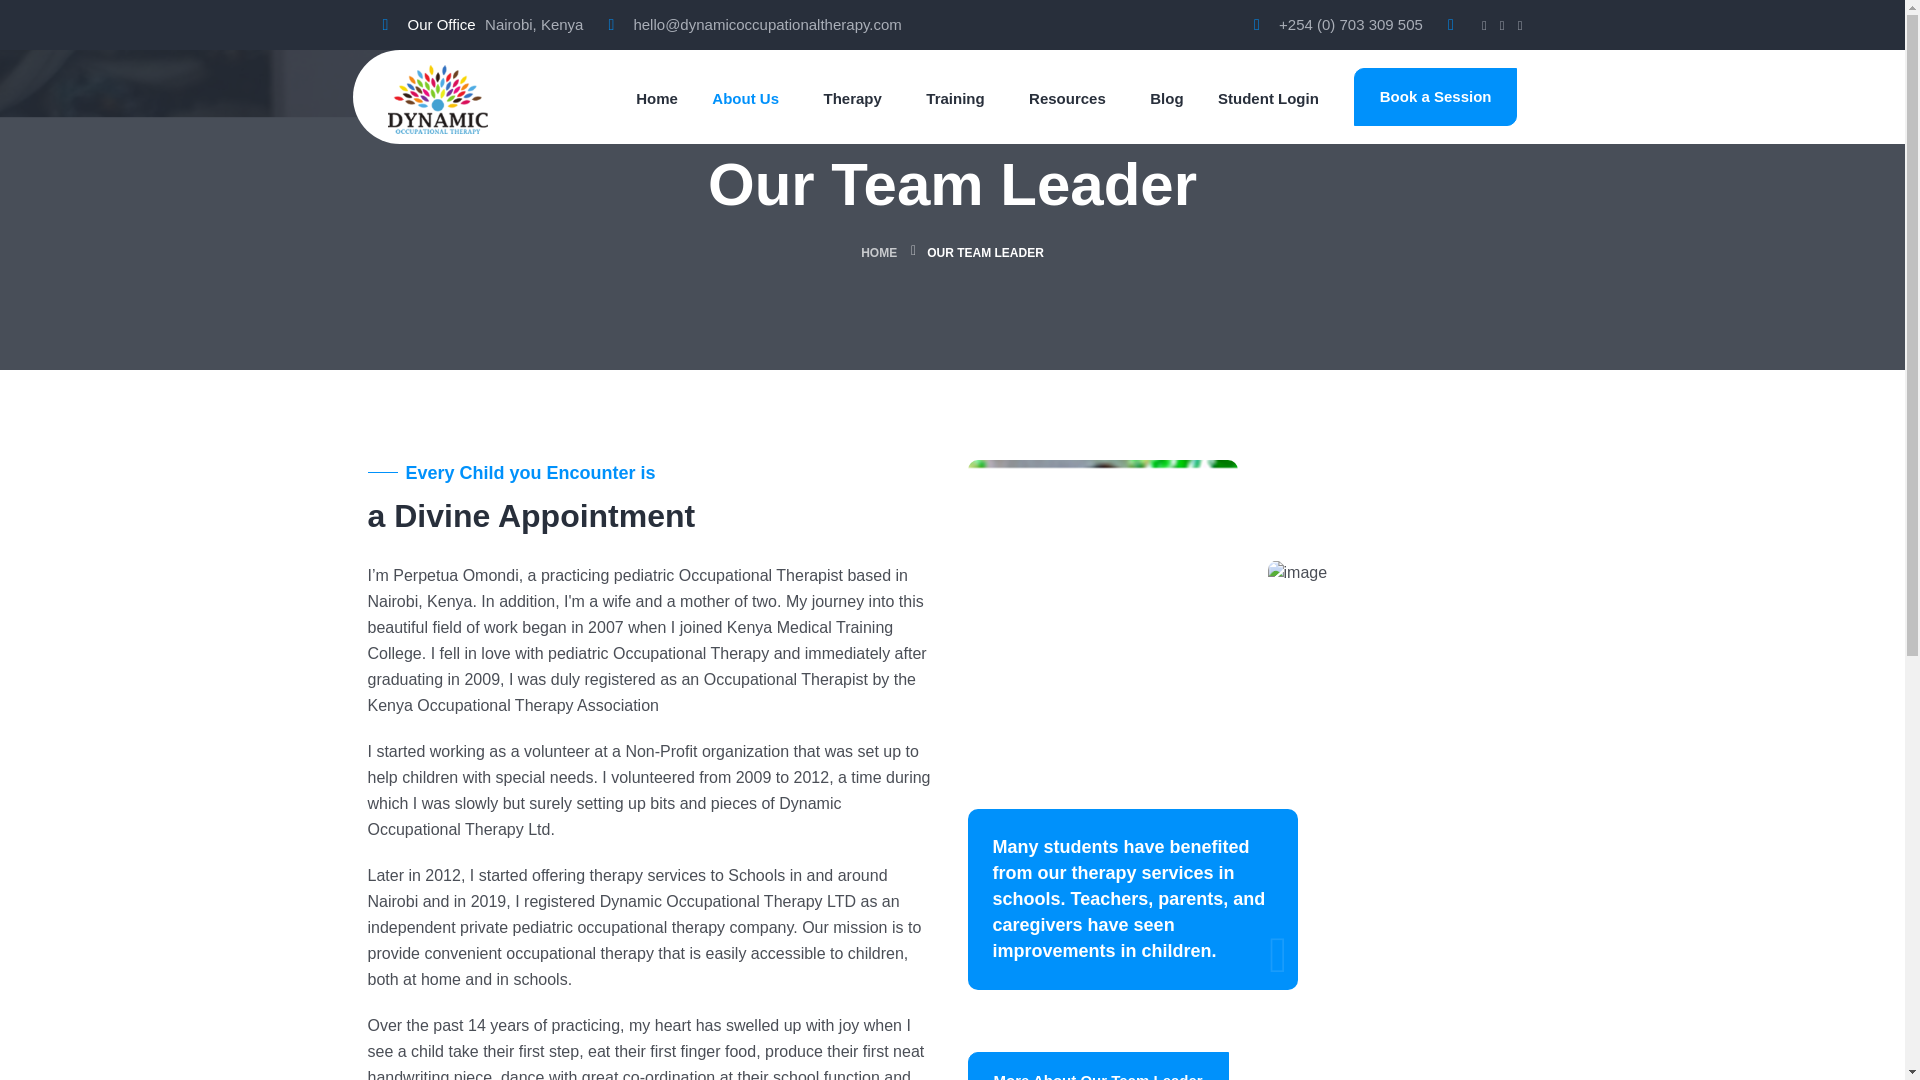  I want to click on Blog, so click(1166, 99).